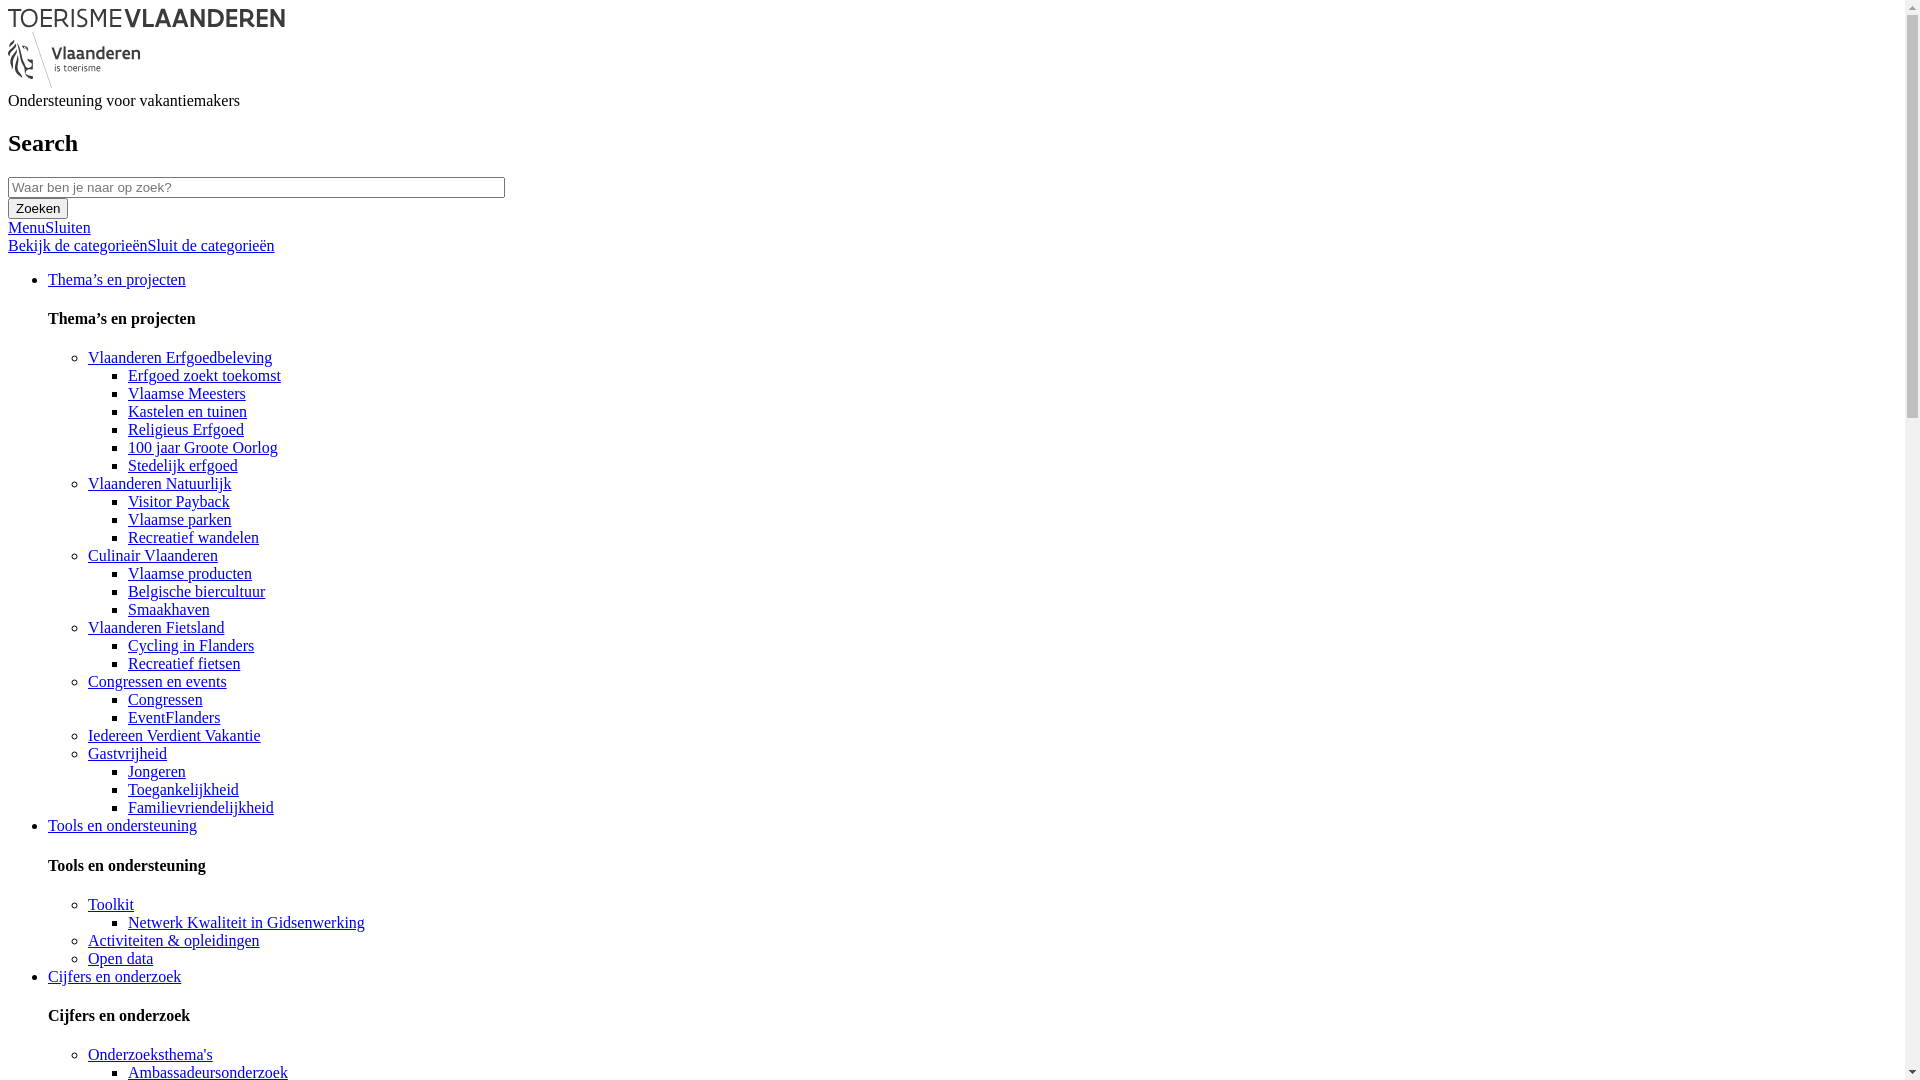 Image resolution: width=1920 pixels, height=1080 pixels. Describe the element at coordinates (120, 958) in the screenshot. I see `Open data` at that location.